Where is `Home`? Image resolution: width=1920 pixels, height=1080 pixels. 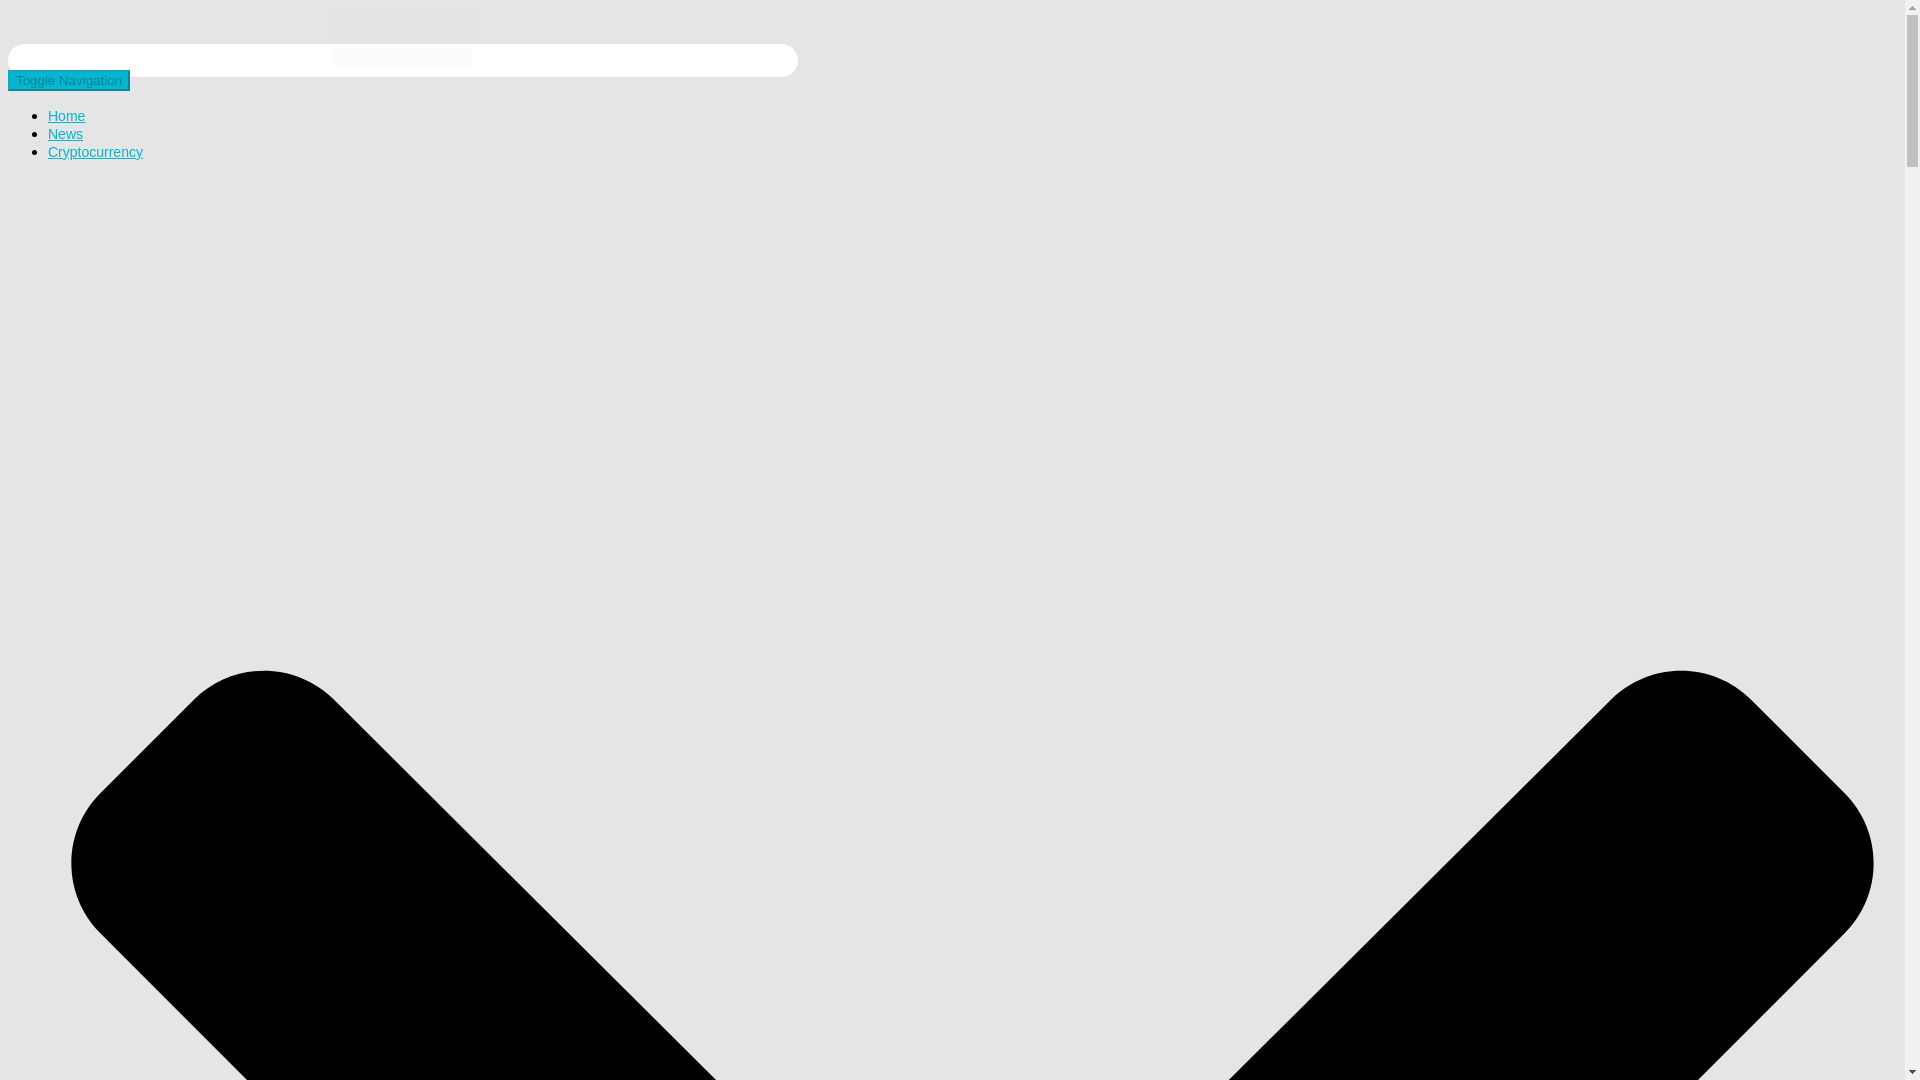
Home is located at coordinates (66, 116).